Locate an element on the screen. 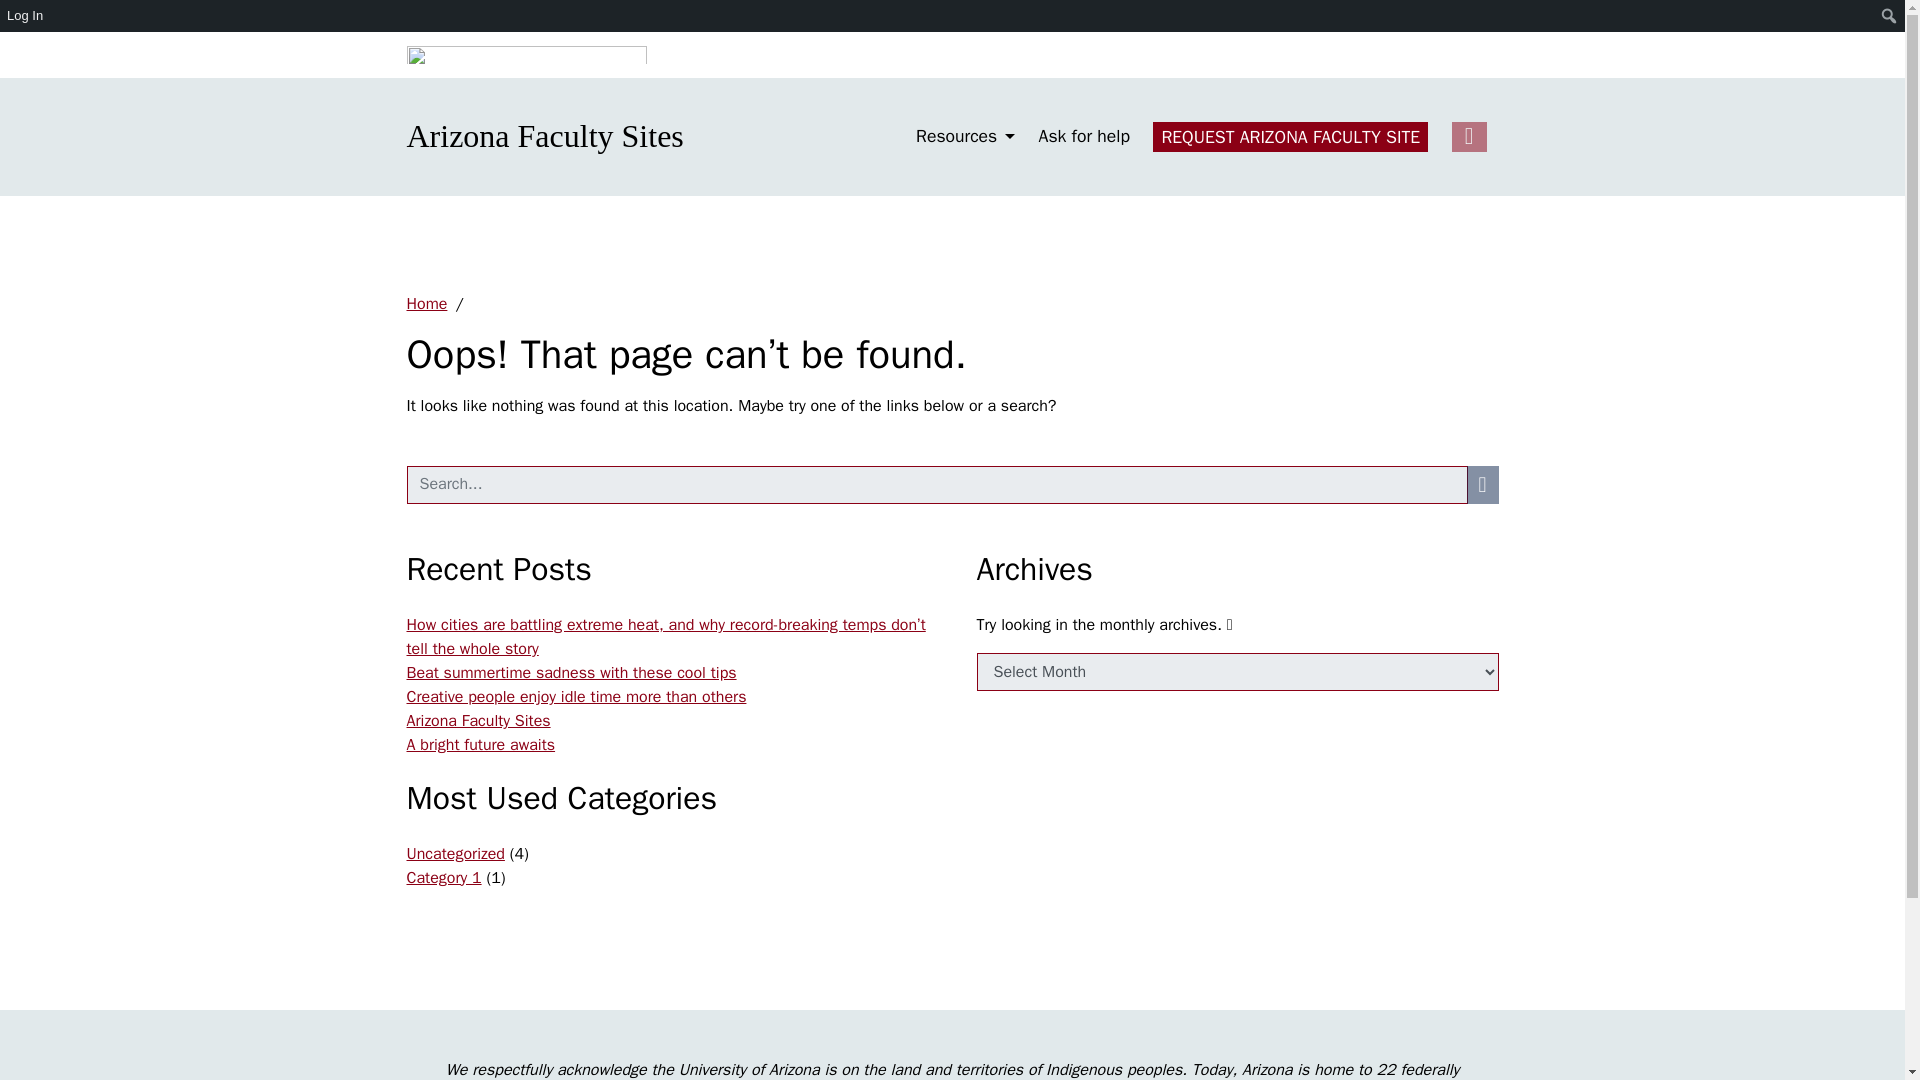 The image size is (1920, 1080). Home is located at coordinates (426, 304).